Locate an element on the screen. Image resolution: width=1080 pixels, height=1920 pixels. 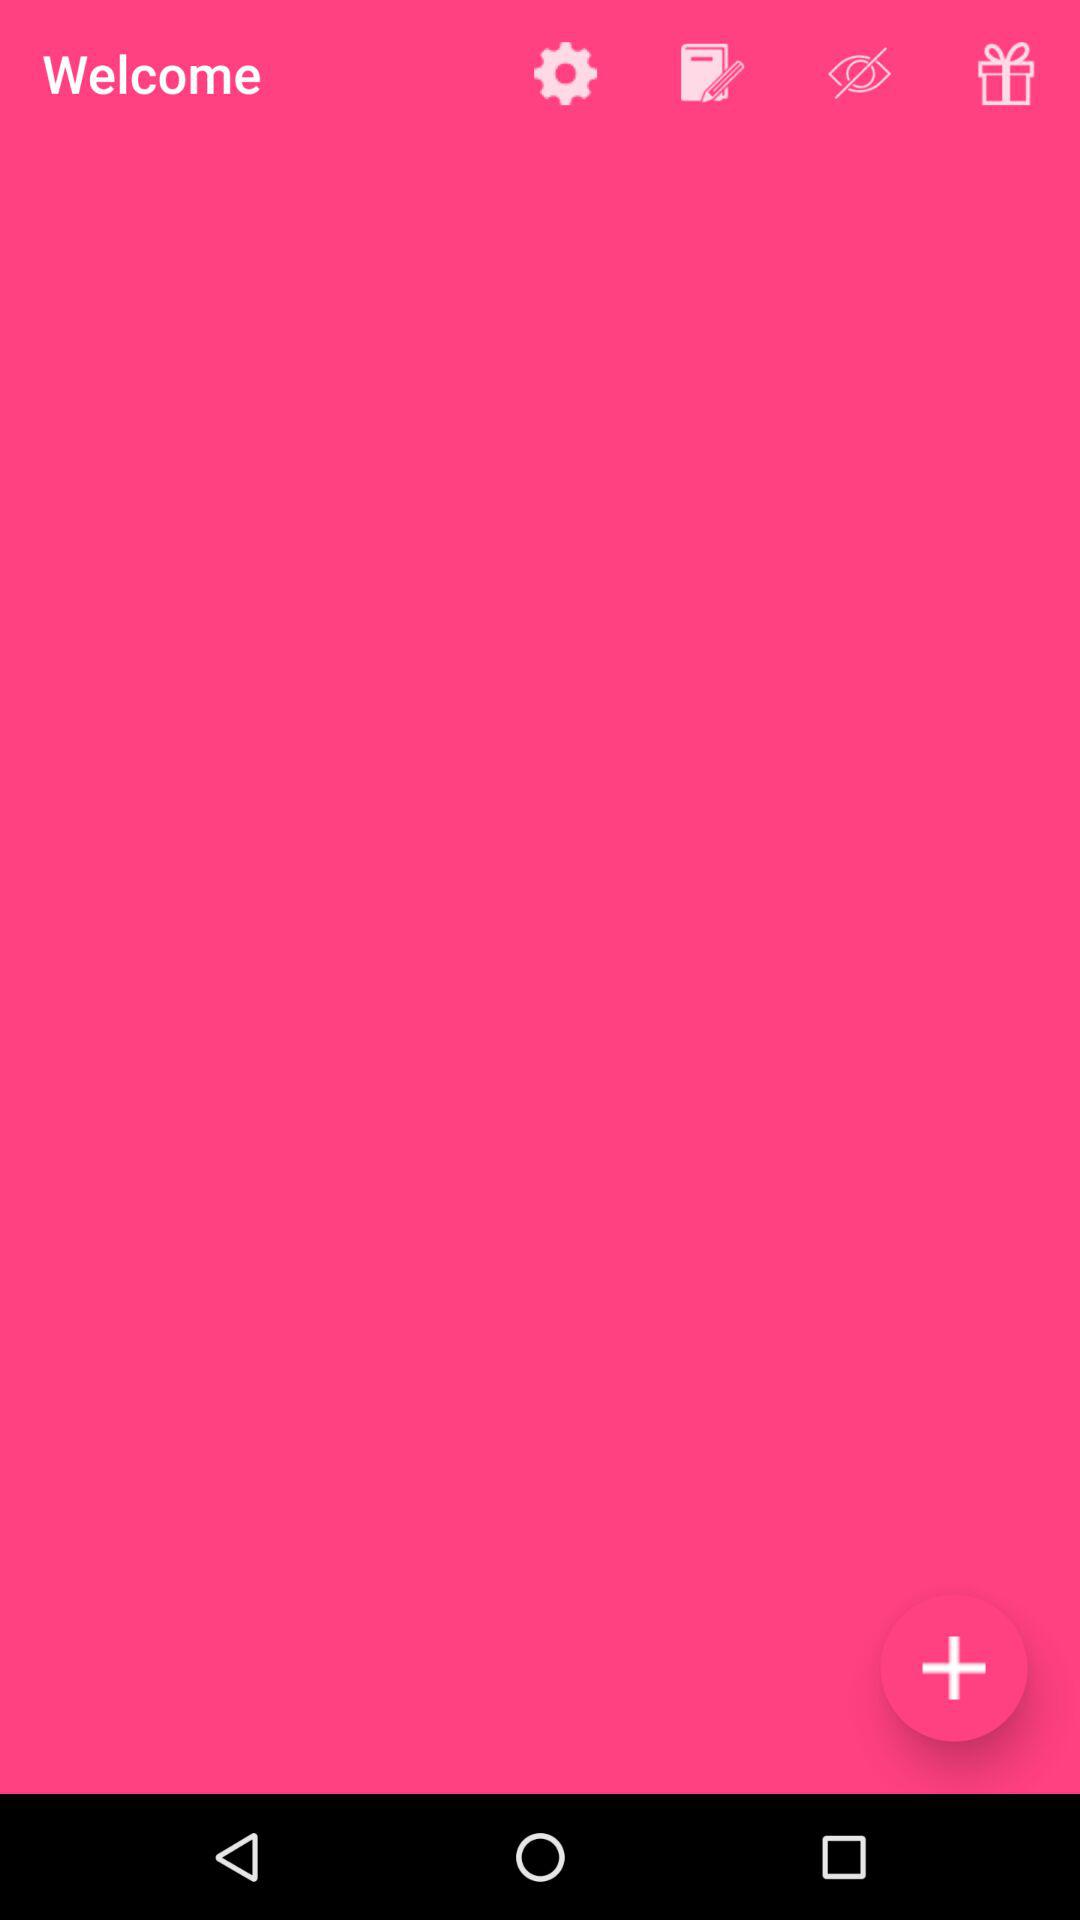
click the edit option is located at coordinates (712, 73).